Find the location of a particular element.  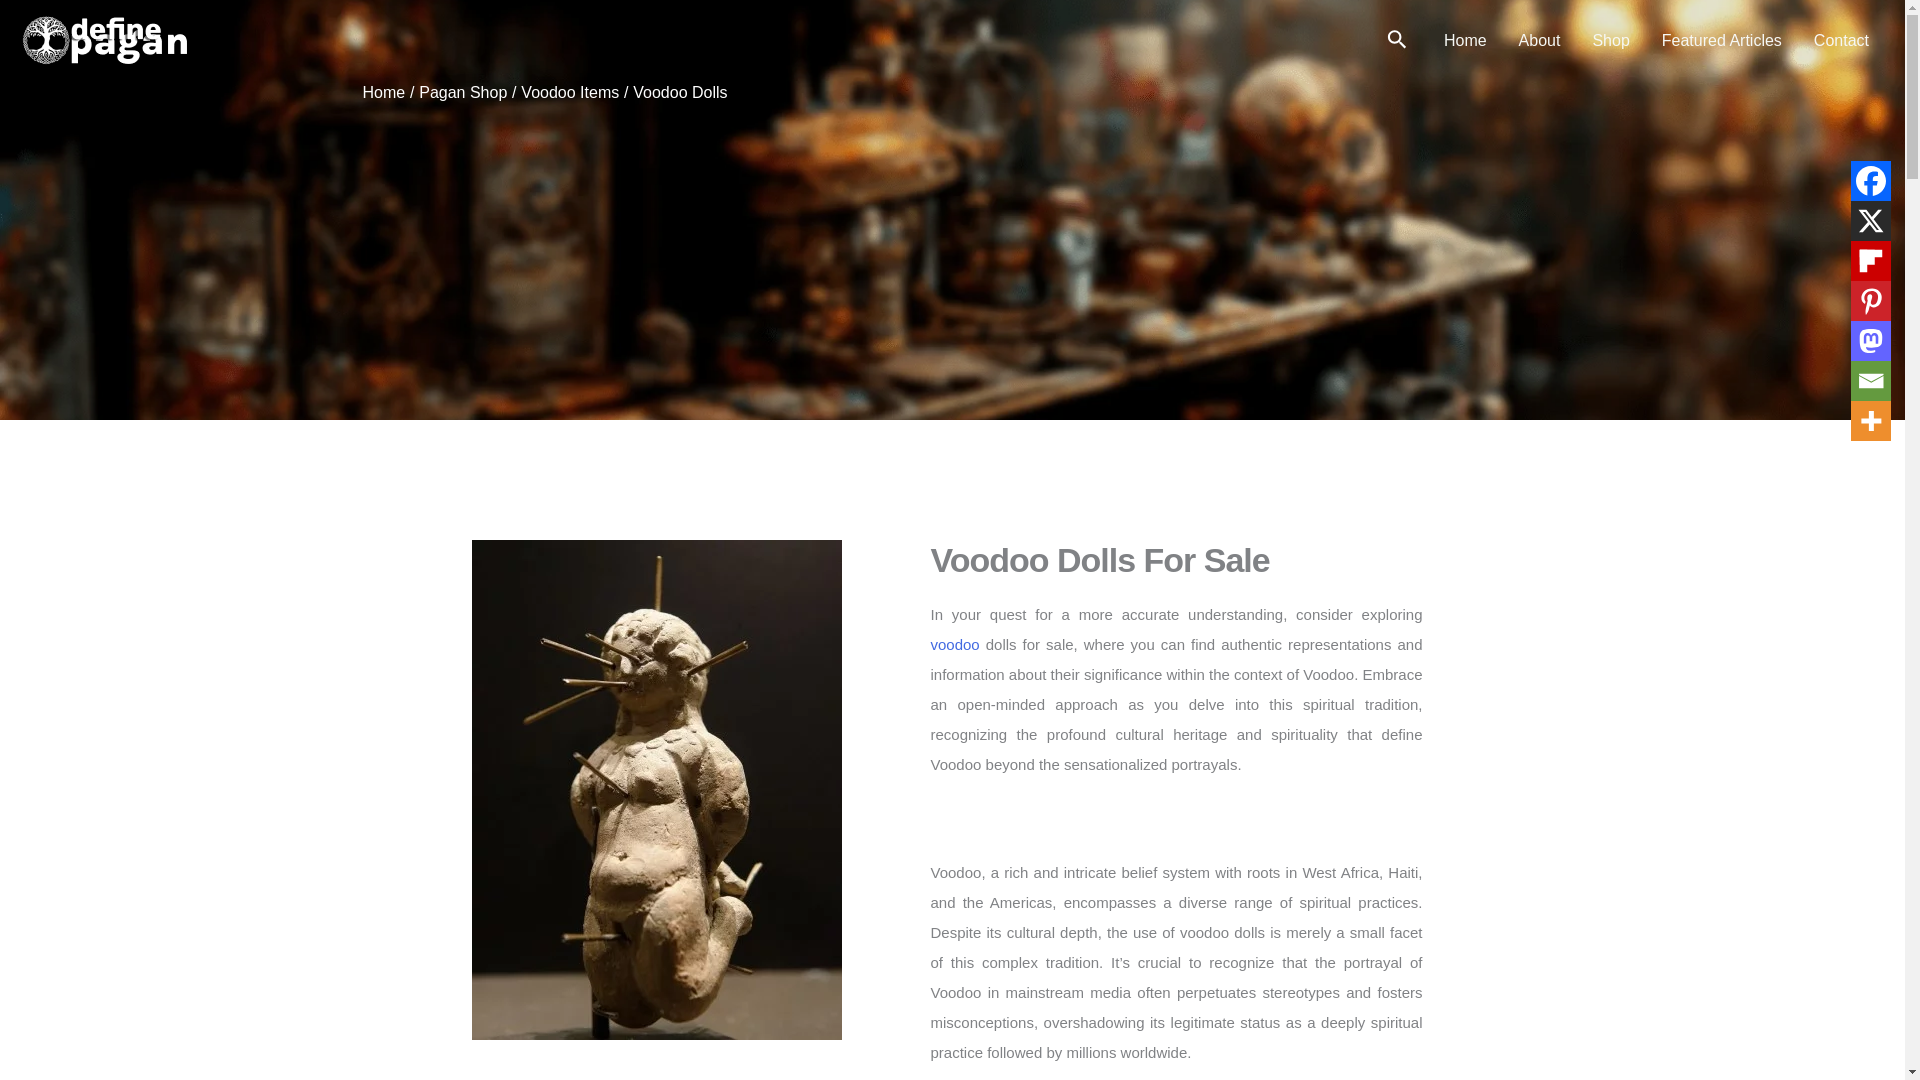

X is located at coordinates (1870, 220).